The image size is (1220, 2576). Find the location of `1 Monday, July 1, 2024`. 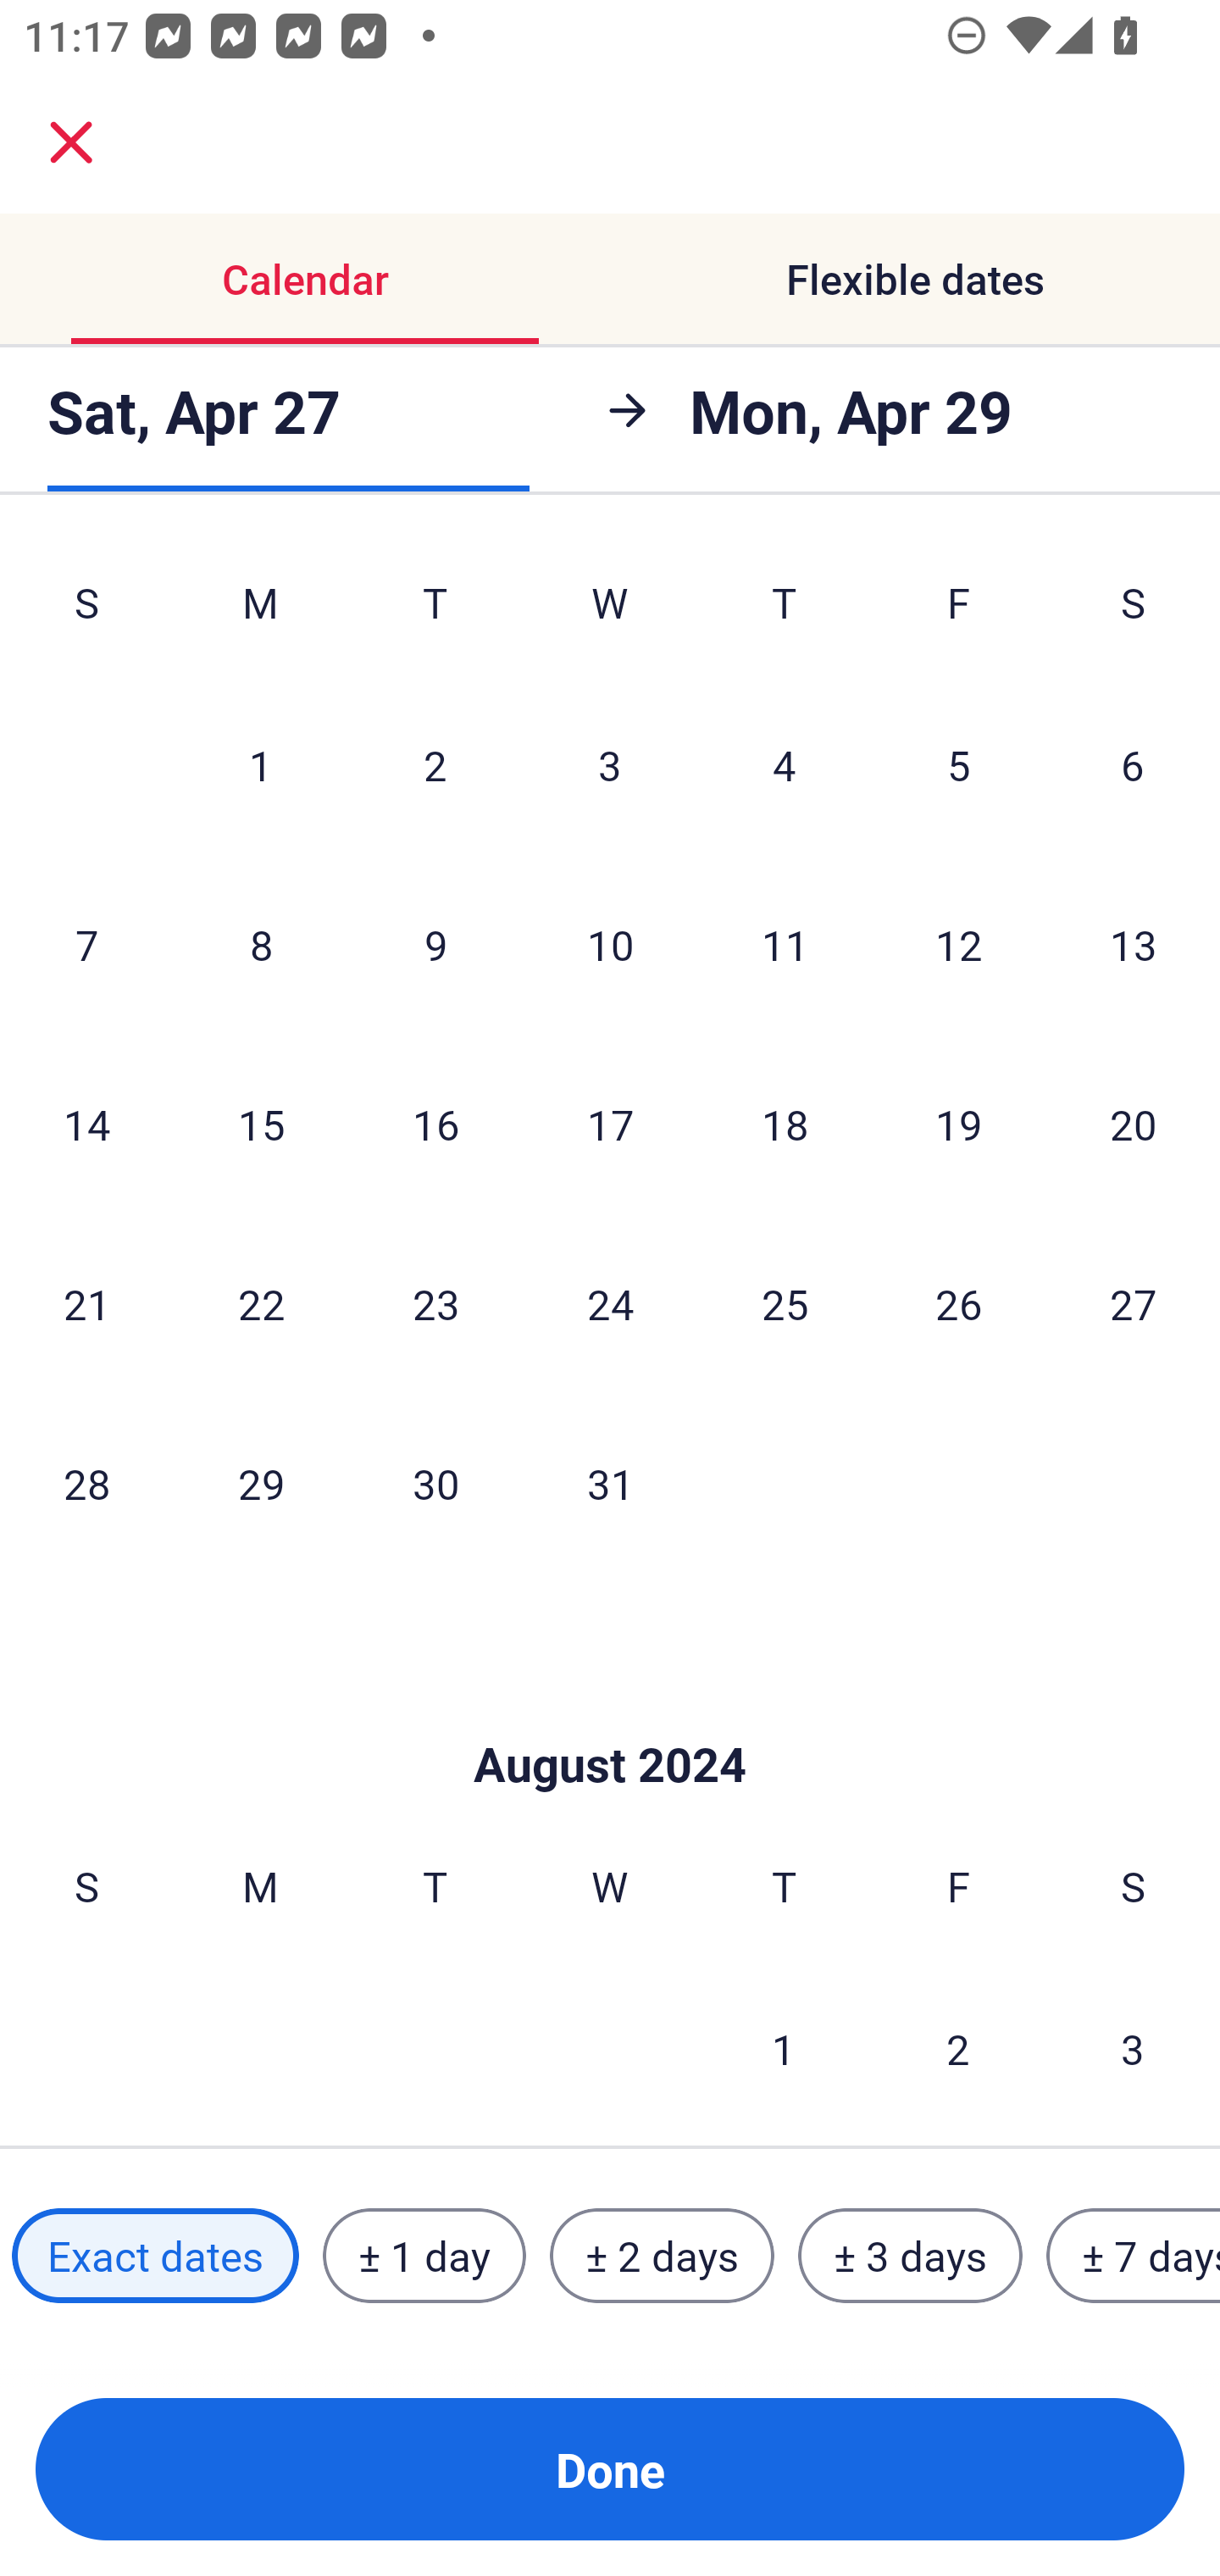

1 Monday, July 1, 2024 is located at coordinates (260, 764).